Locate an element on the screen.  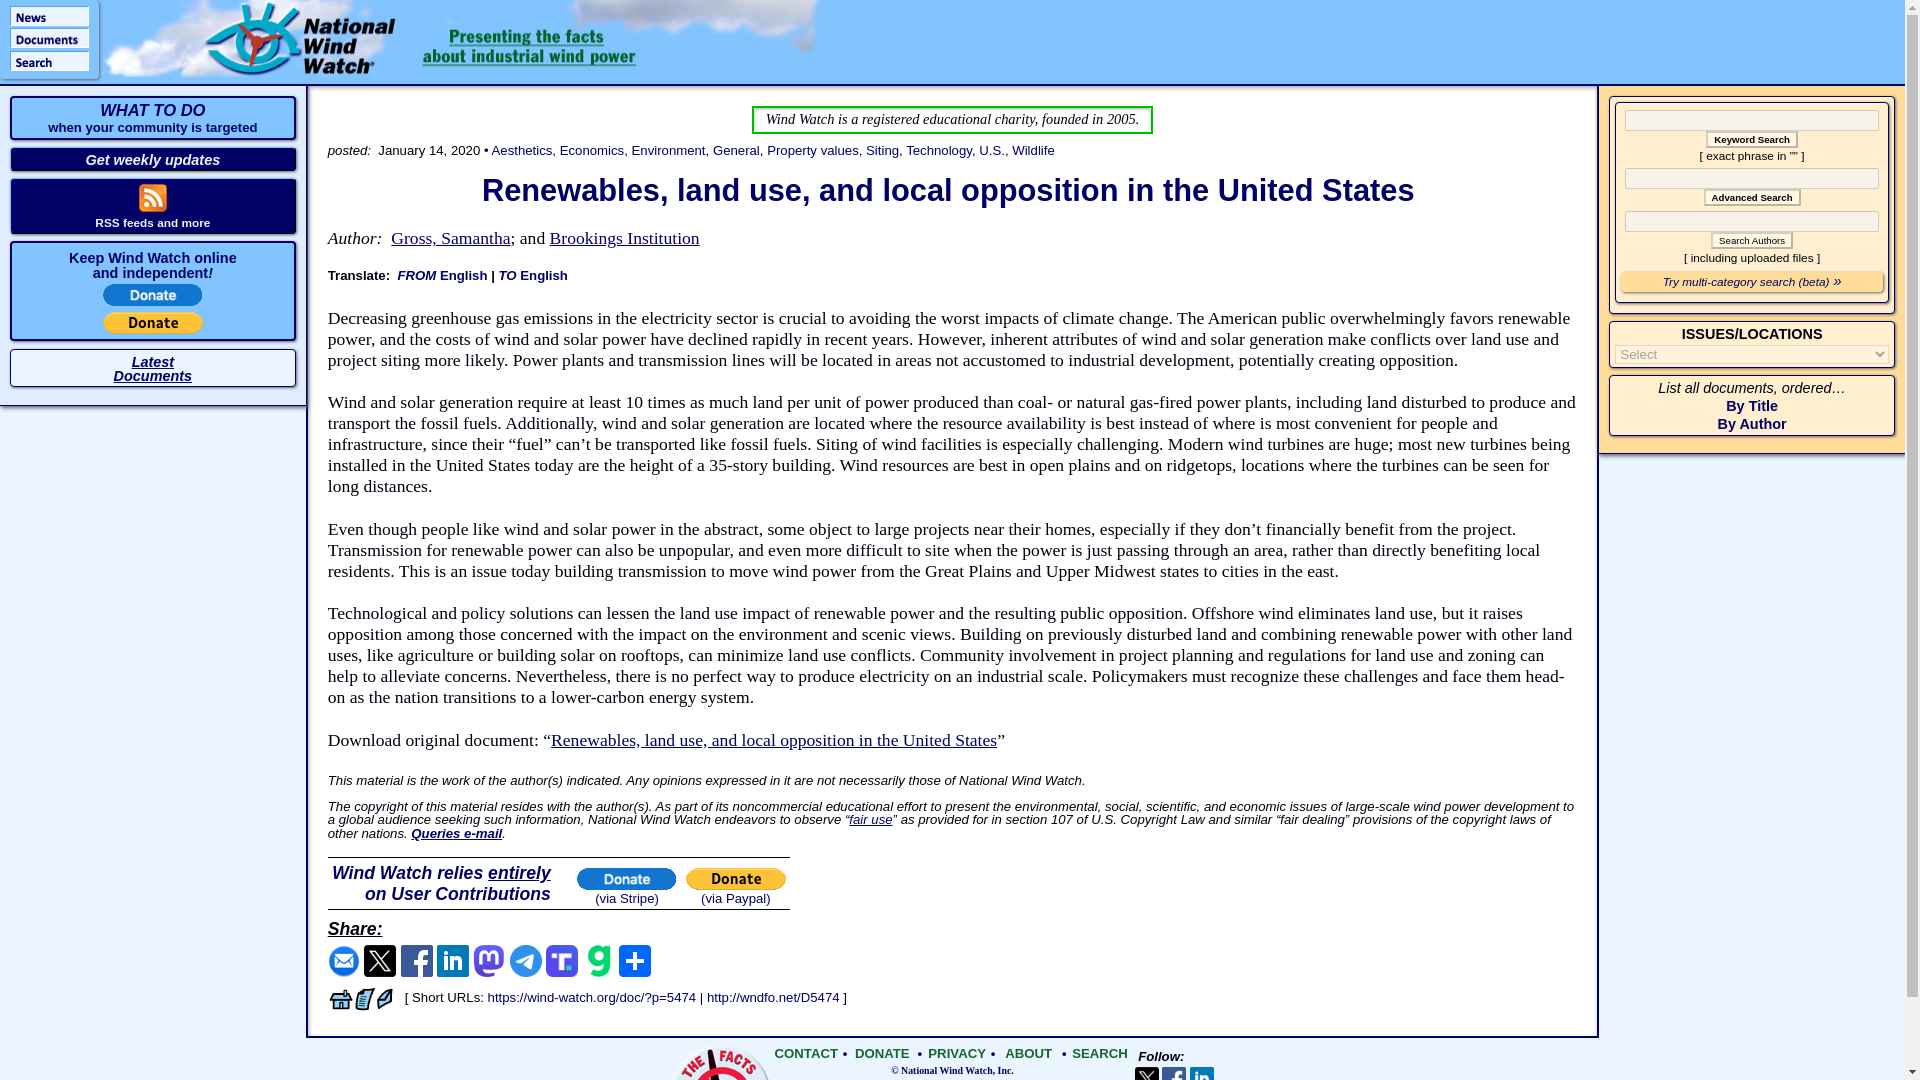
Advanced Search is located at coordinates (1752, 198).